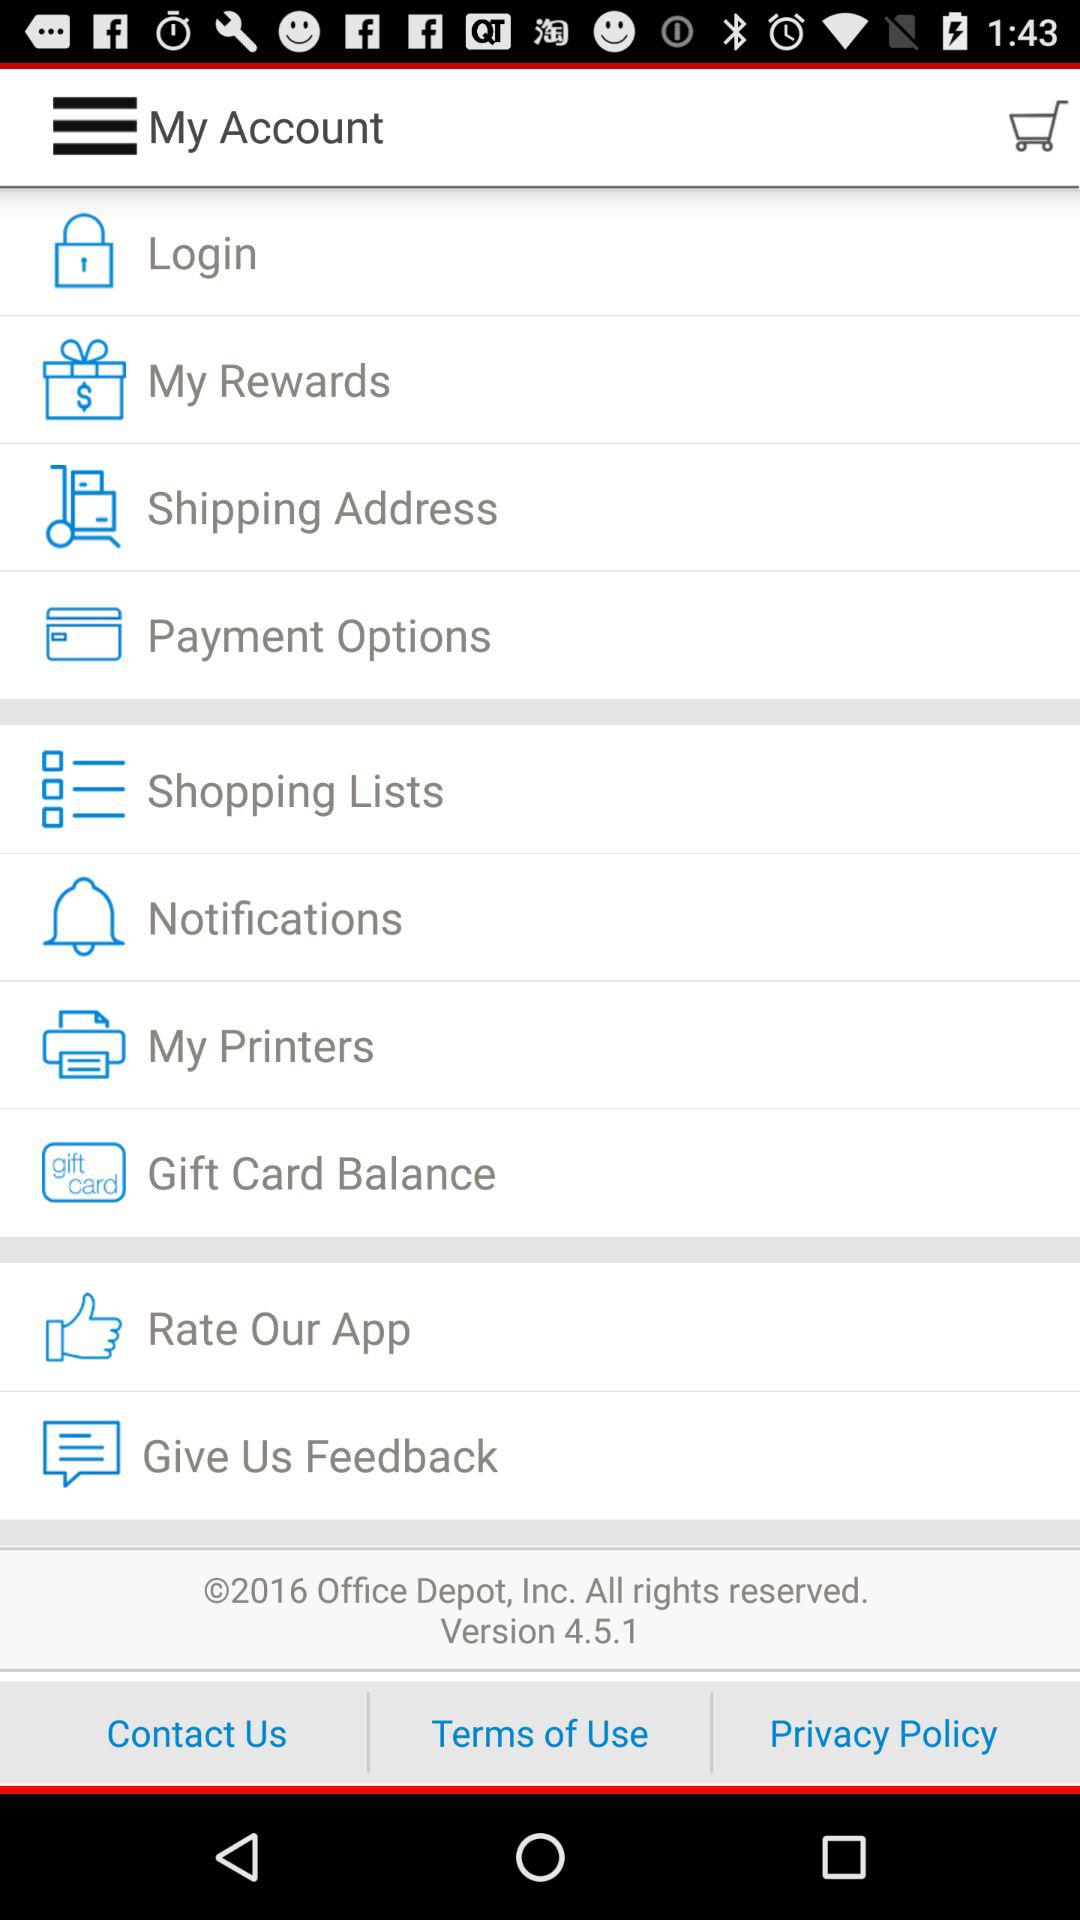  Describe the element at coordinates (540, 1732) in the screenshot. I see `click app below the 2016 office depot app` at that location.